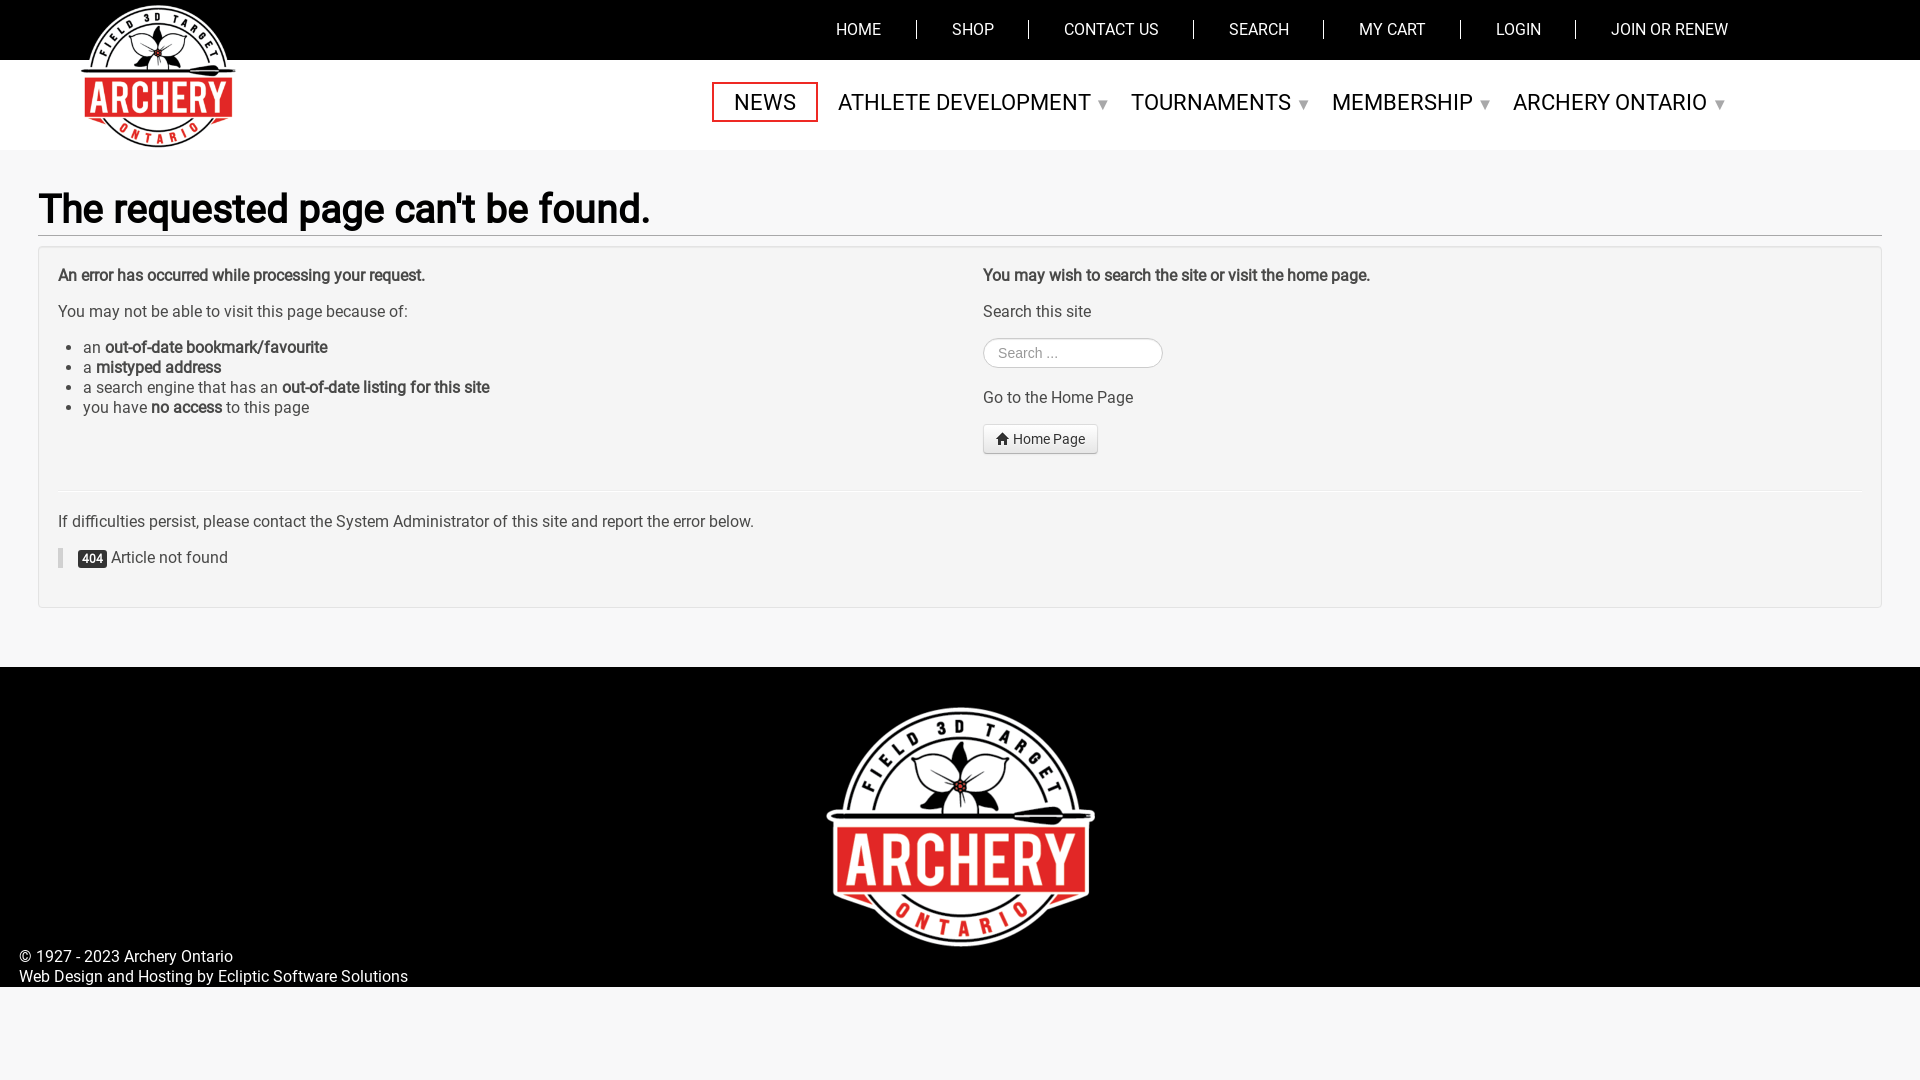 This screenshot has width=1920, height=1080. Describe the element at coordinates (1413, 102) in the screenshot. I see `MEMBERSHIP` at that location.